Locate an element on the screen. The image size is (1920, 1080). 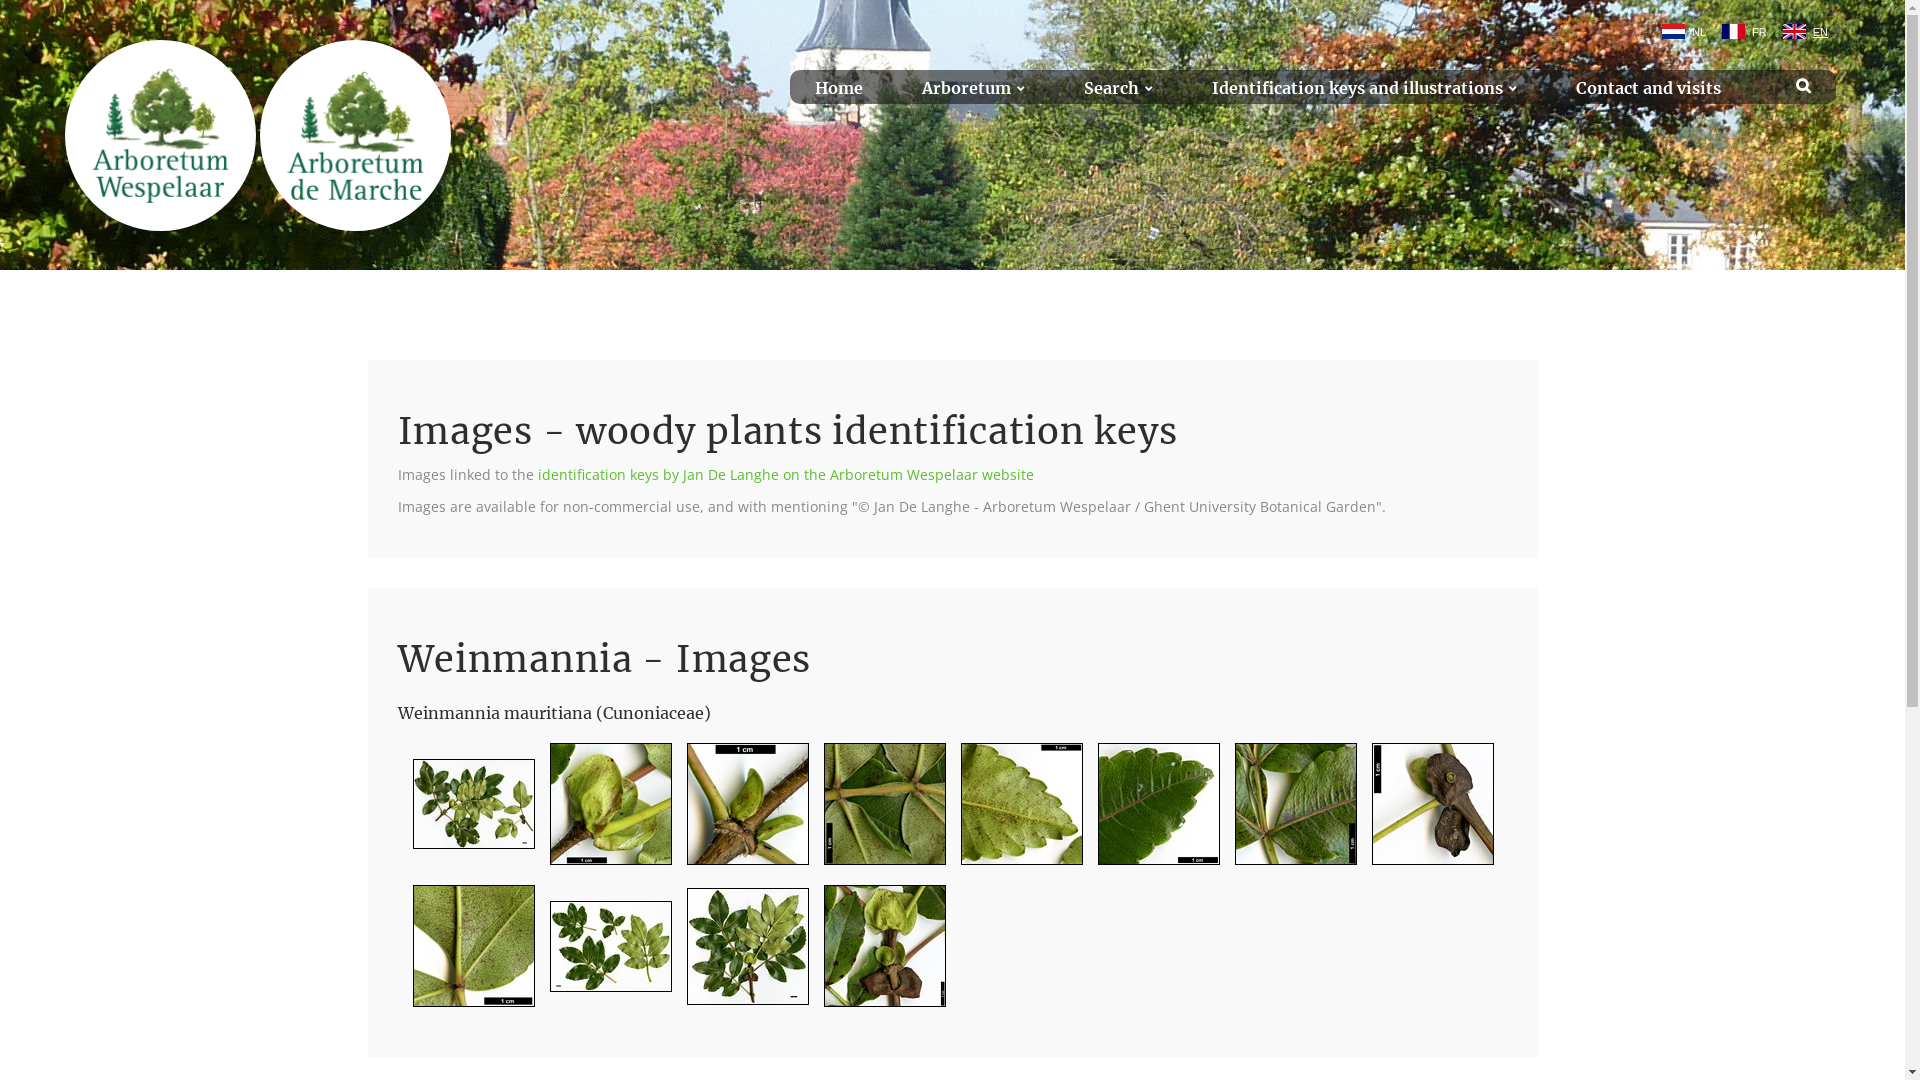
High Resolution Image:  is located at coordinates (1424, 812).